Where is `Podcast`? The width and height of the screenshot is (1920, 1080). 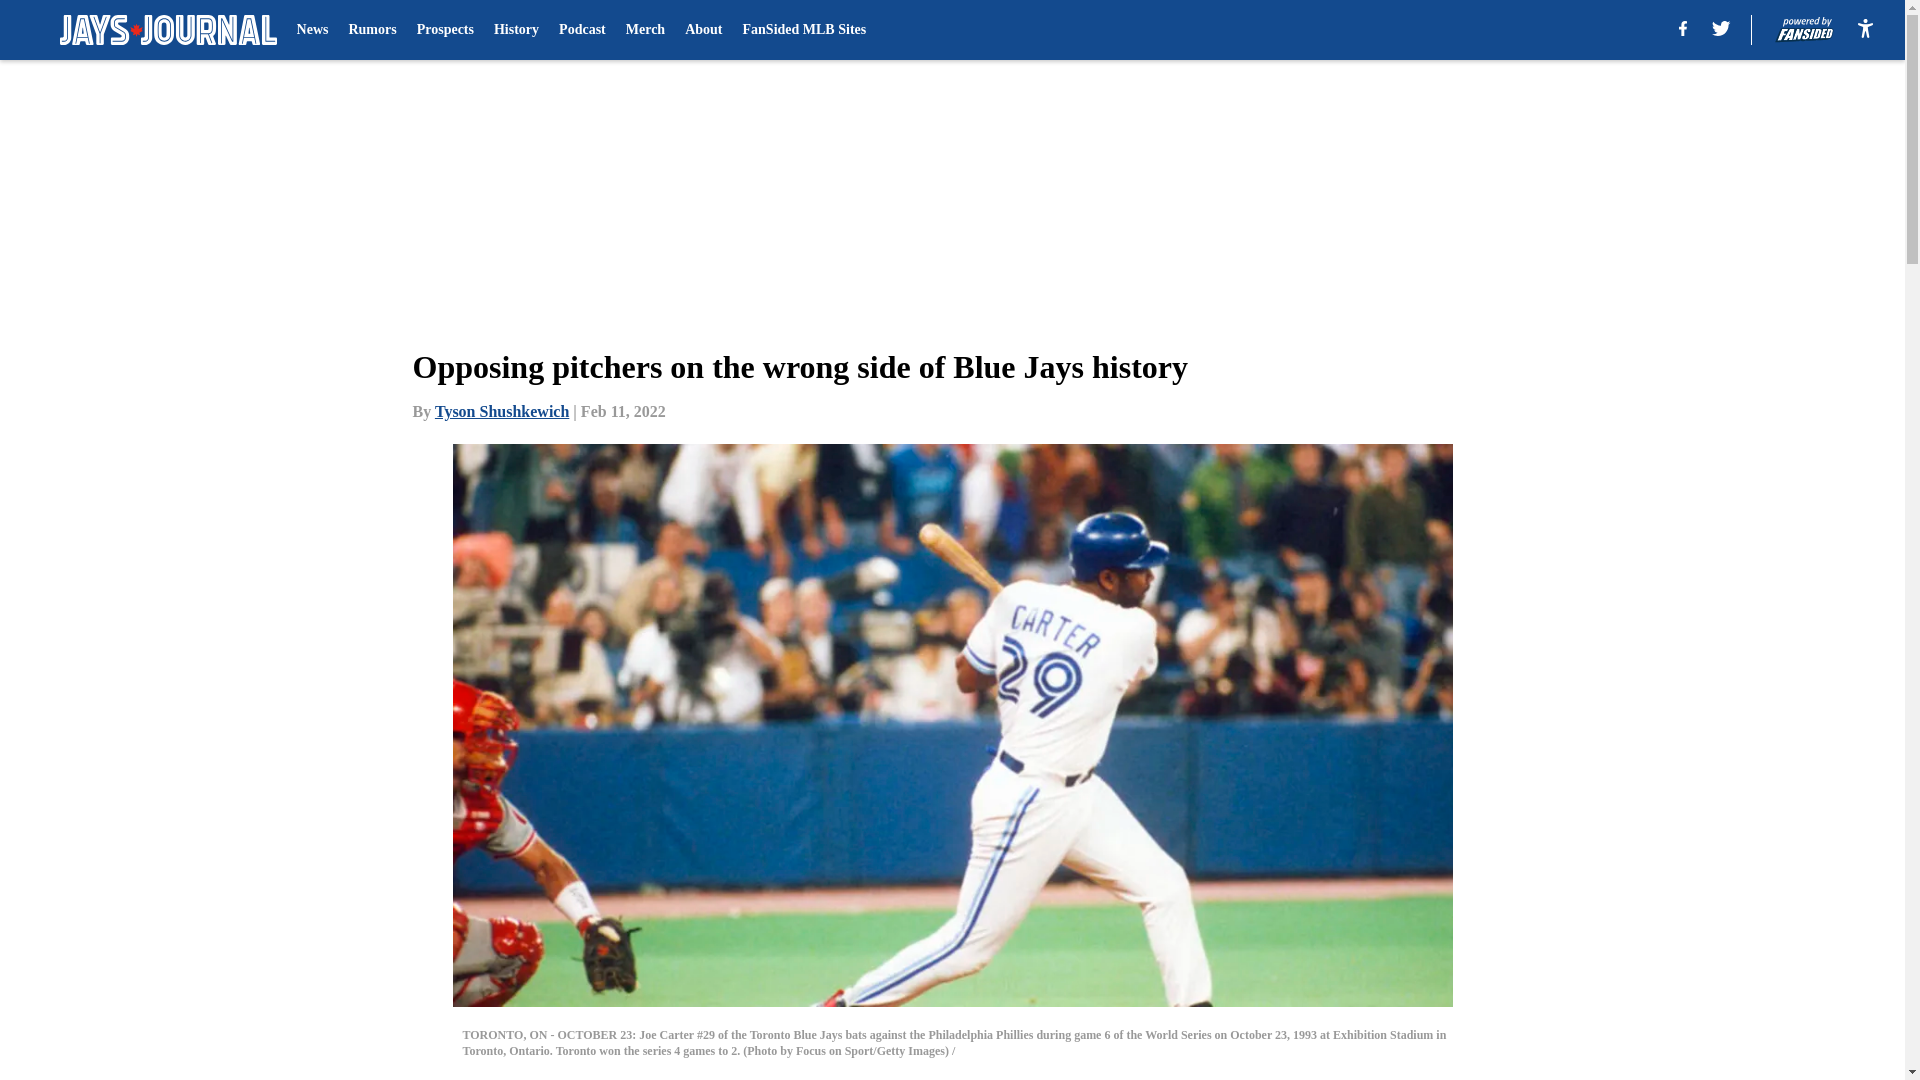 Podcast is located at coordinates (582, 30).